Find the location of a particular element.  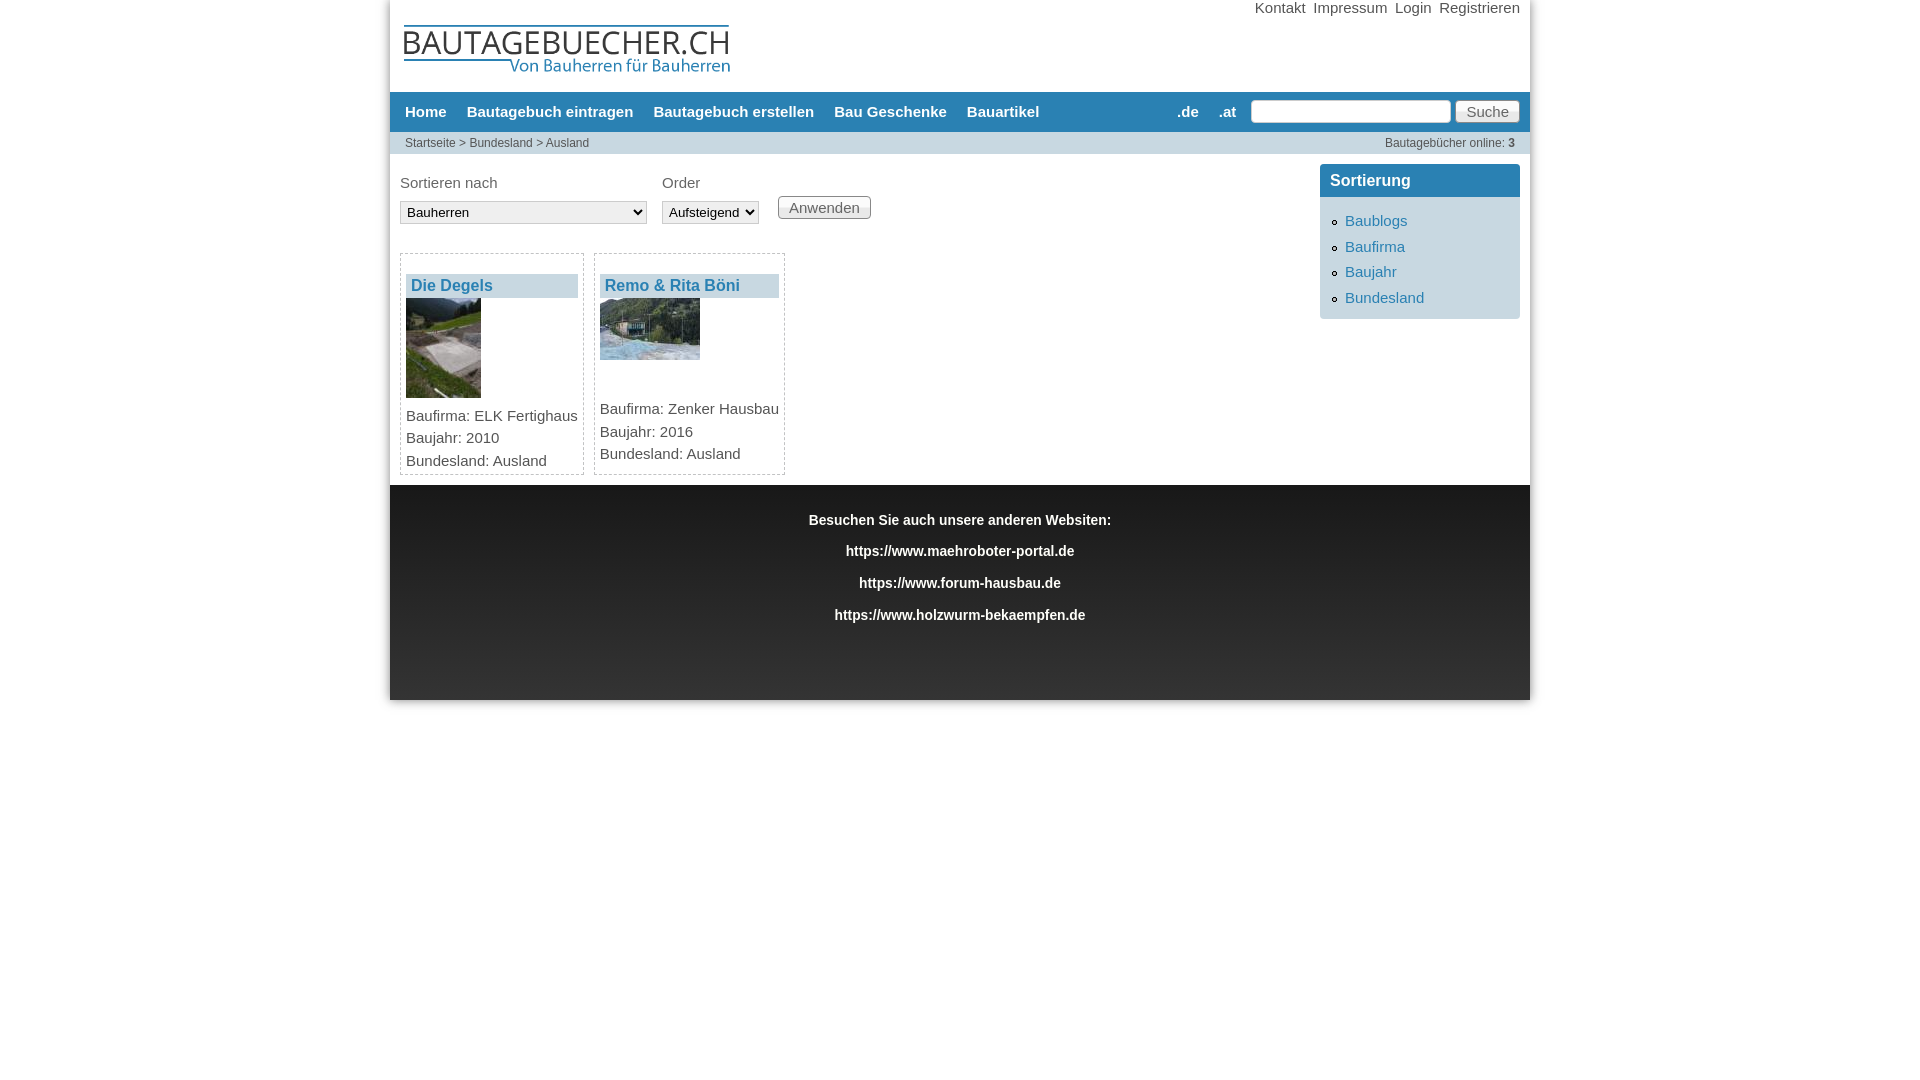

Startseite is located at coordinates (430, 143).